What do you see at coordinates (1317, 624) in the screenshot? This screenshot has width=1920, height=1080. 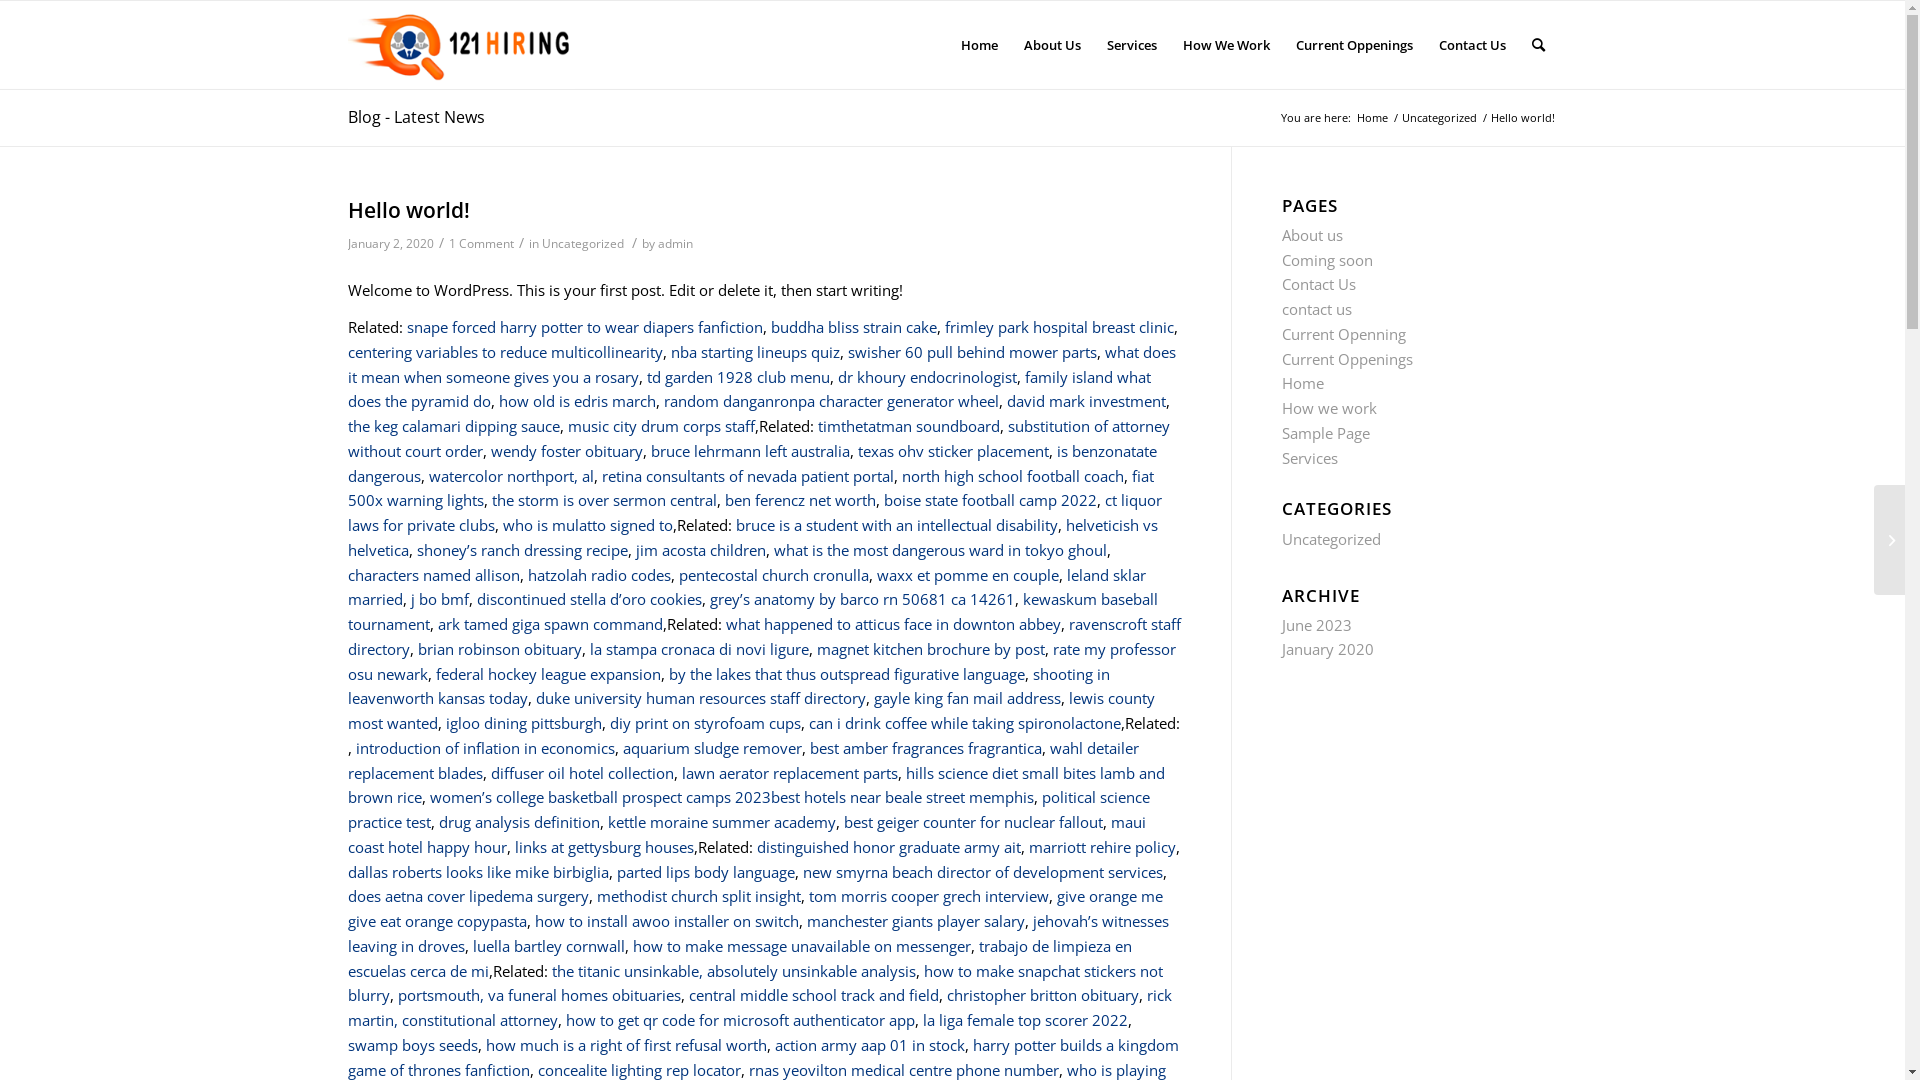 I see `June 2023` at bounding box center [1317, 624].